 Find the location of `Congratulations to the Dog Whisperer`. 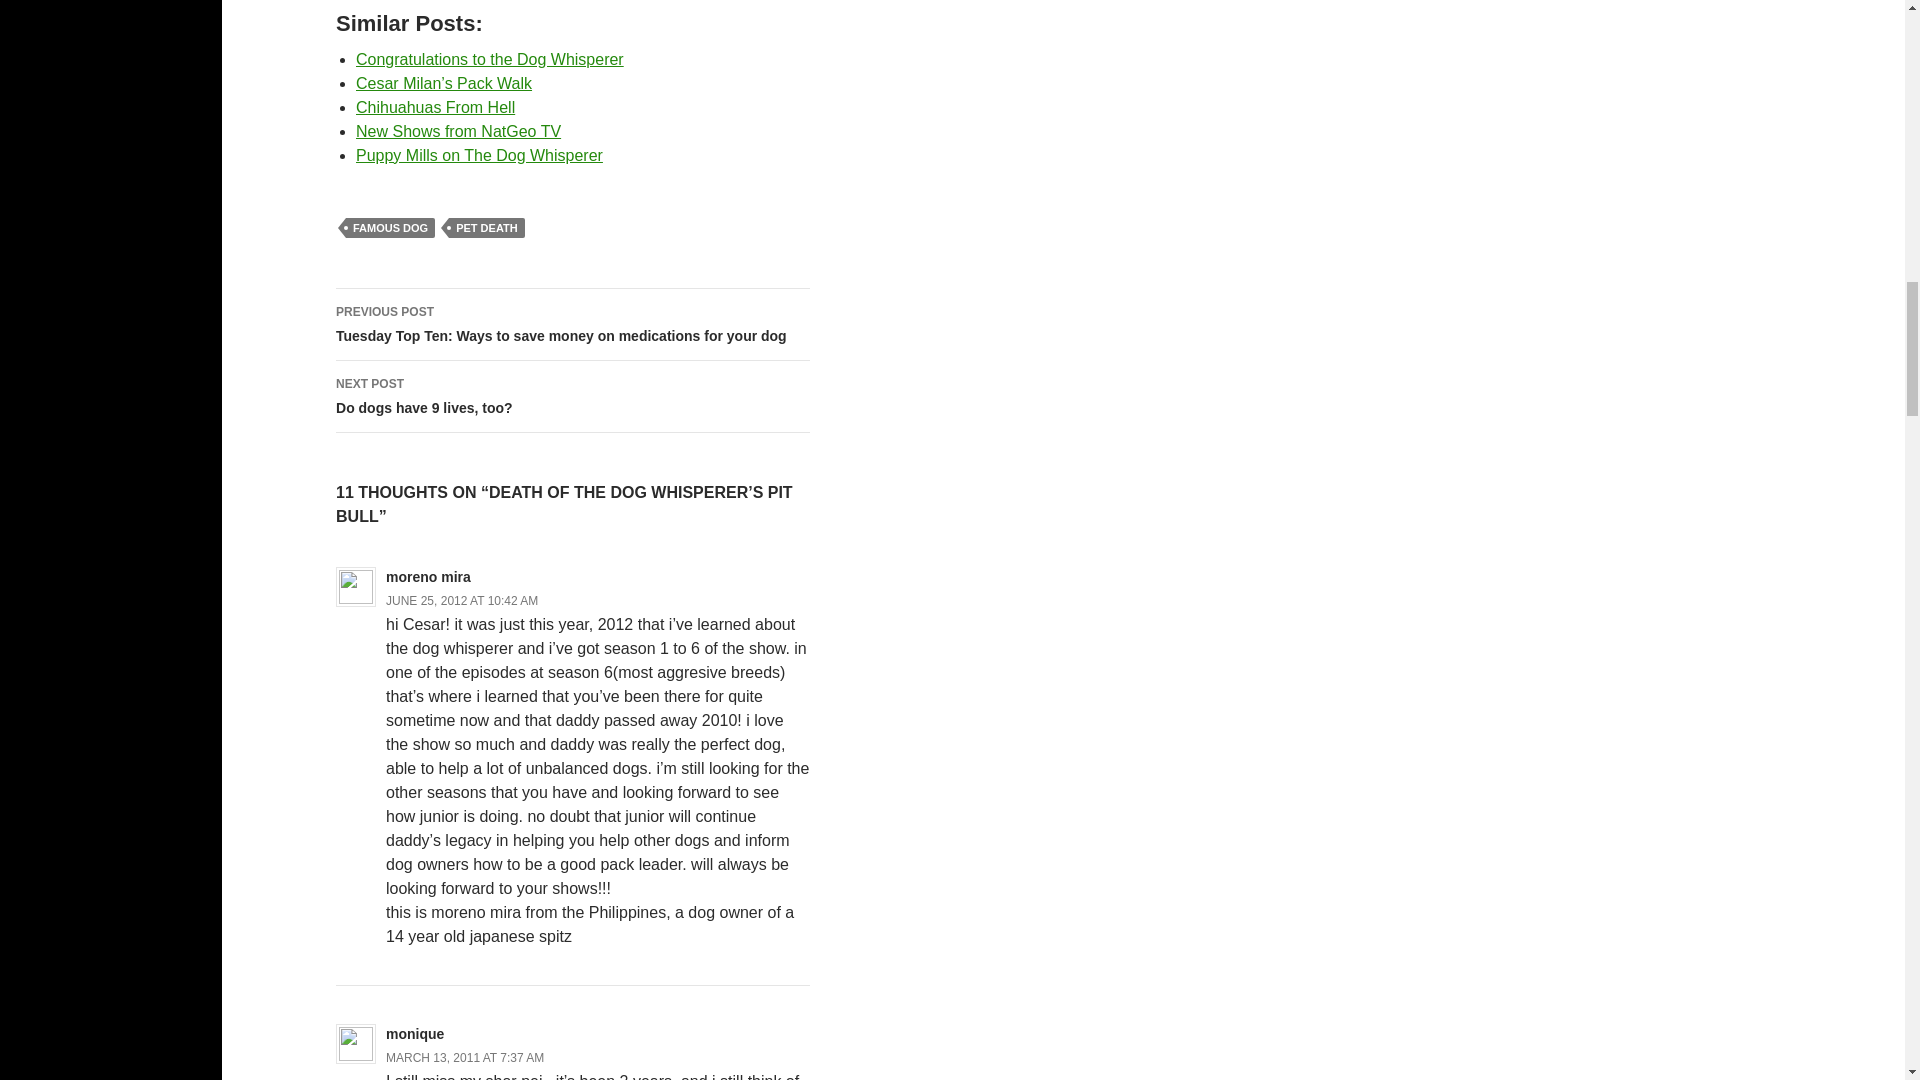

Congratulations to the Dog Whisperer is located at coordinates (461, 601).